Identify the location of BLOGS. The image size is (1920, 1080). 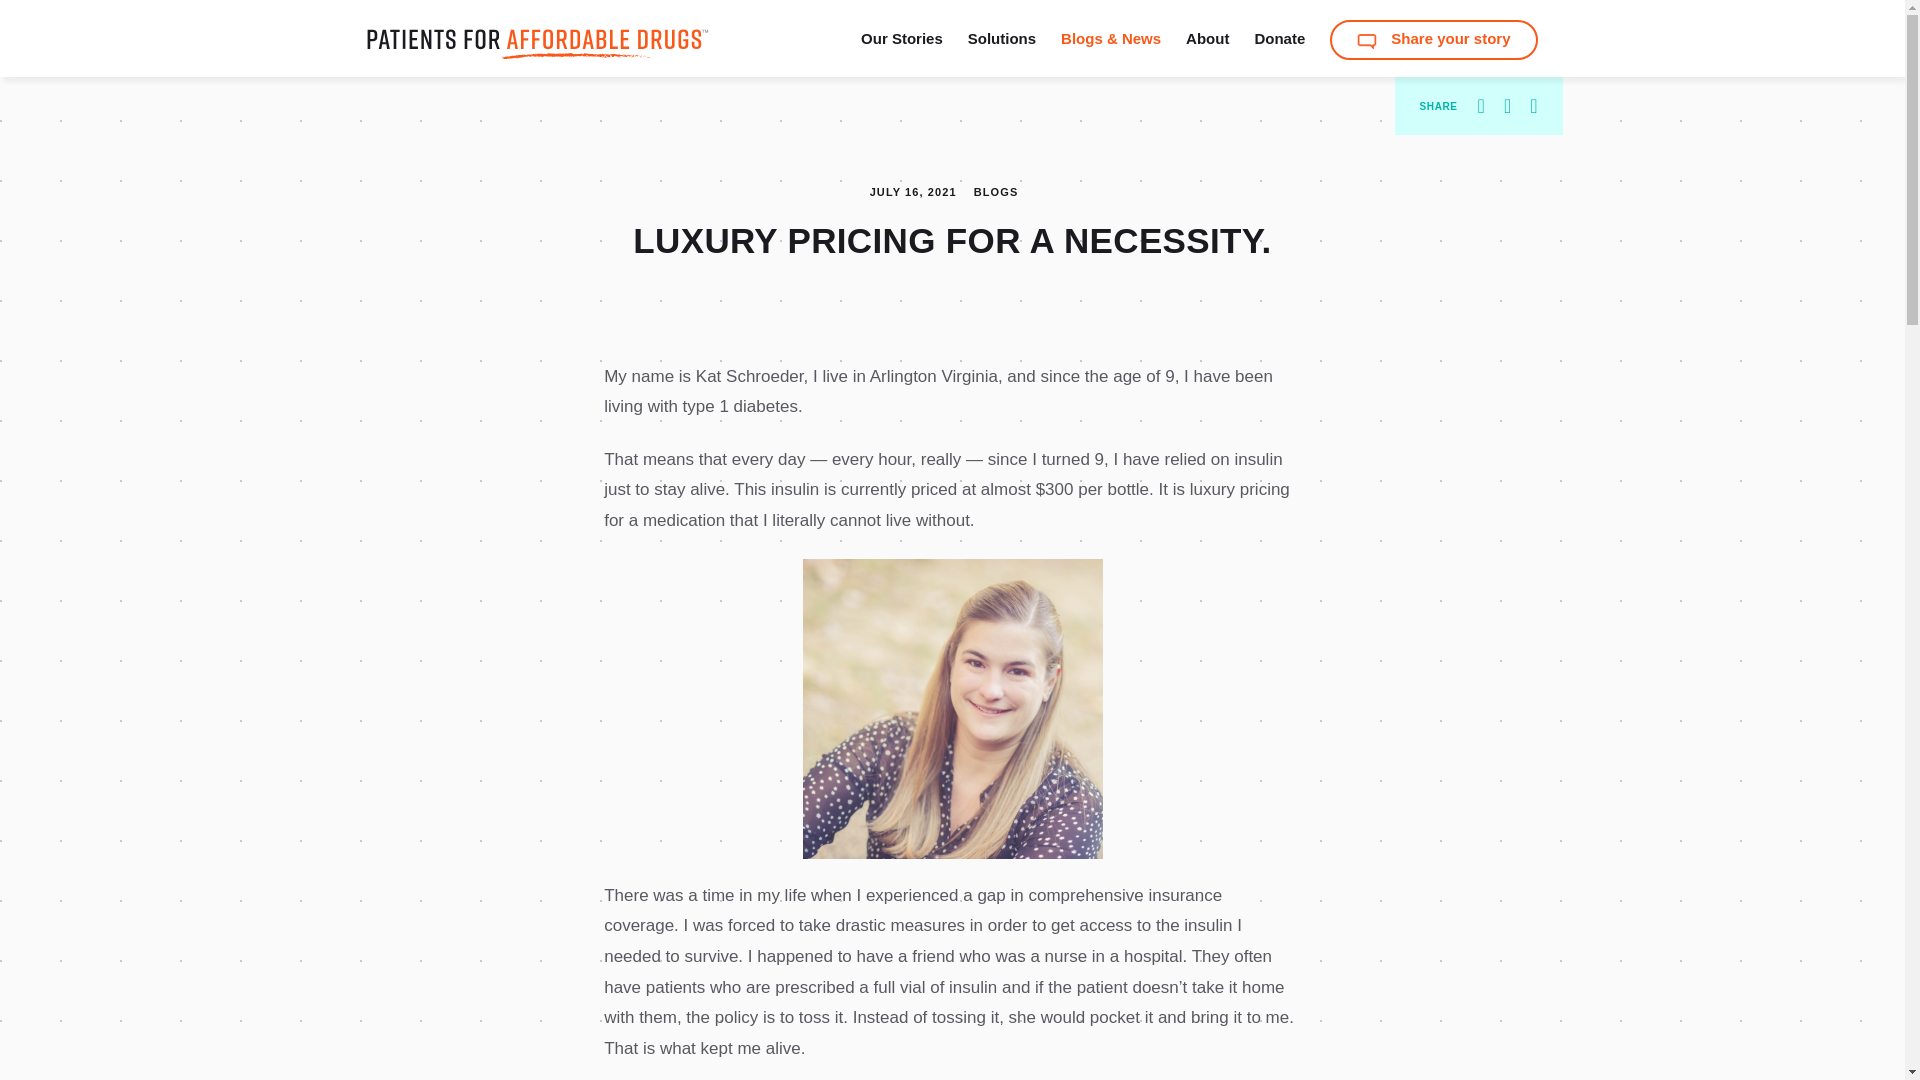
(996, 191).